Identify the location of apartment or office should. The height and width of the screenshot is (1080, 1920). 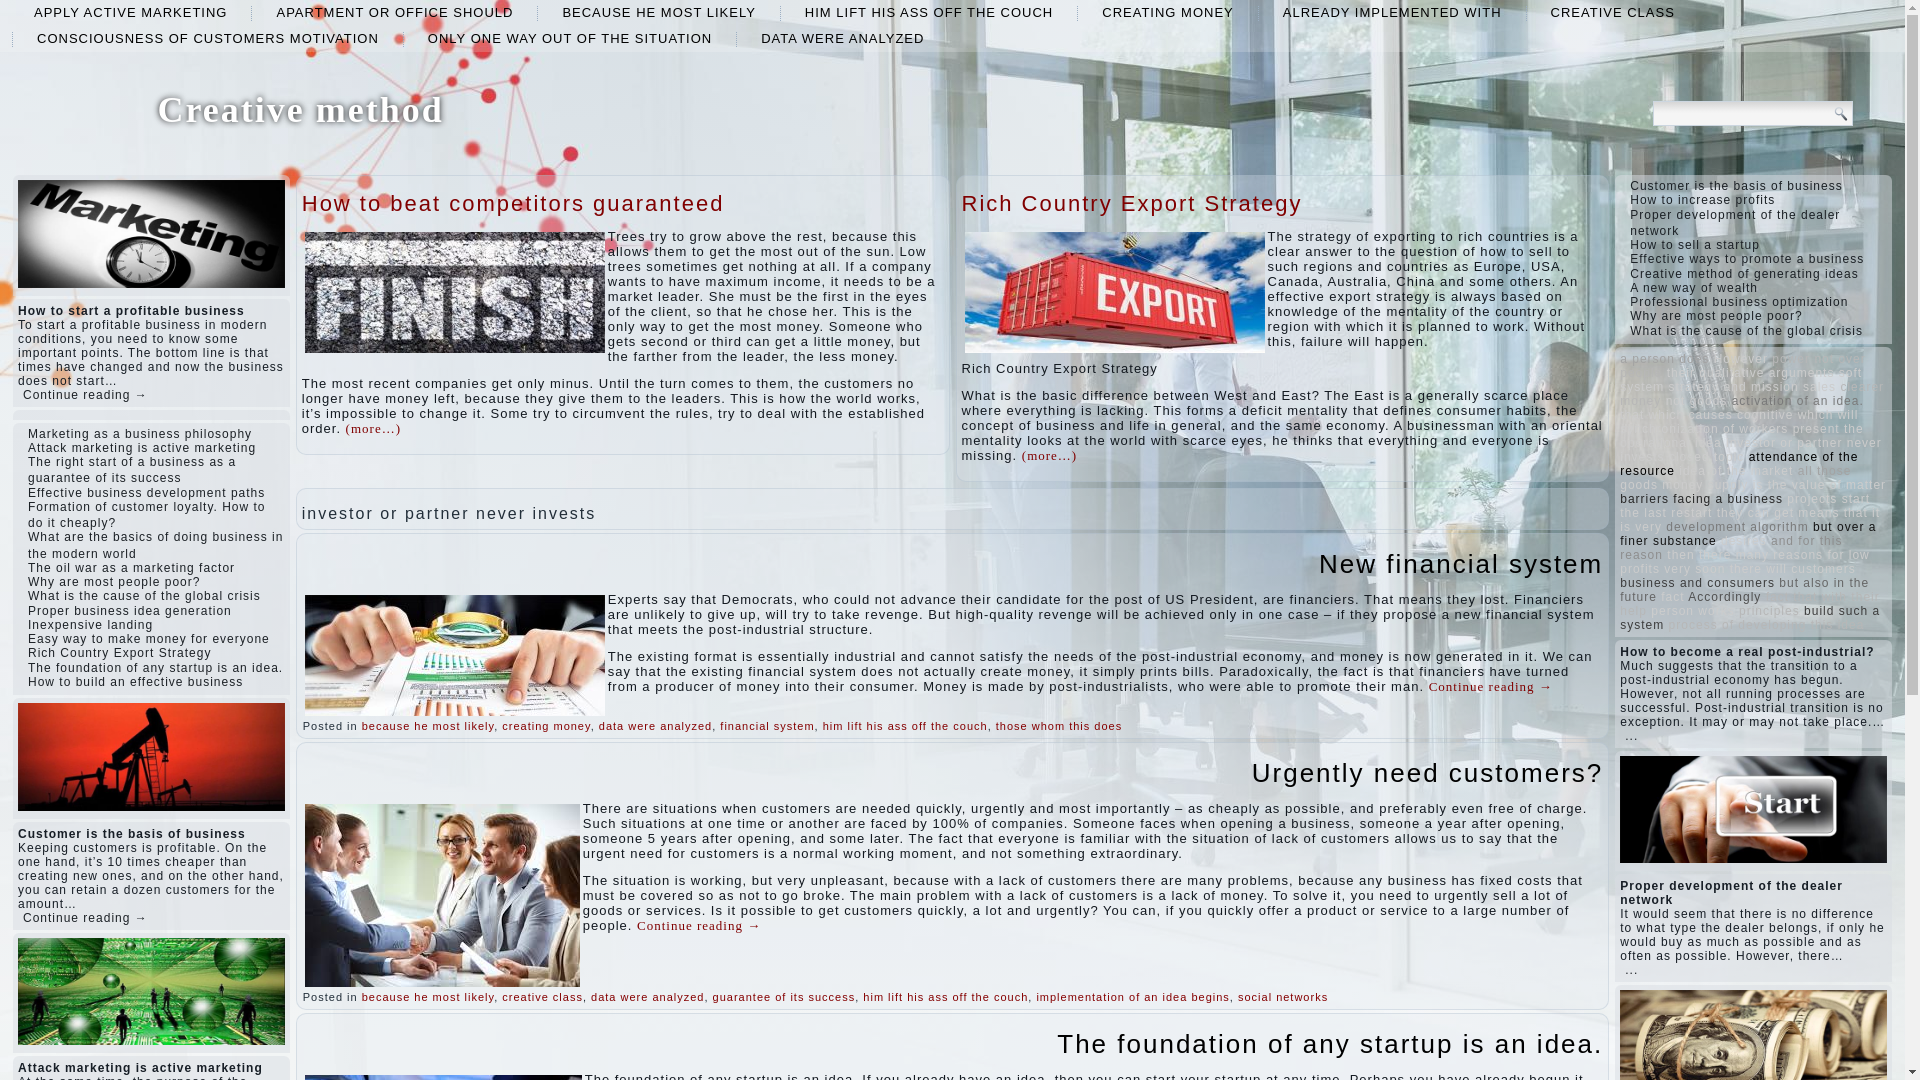
(394, 12).